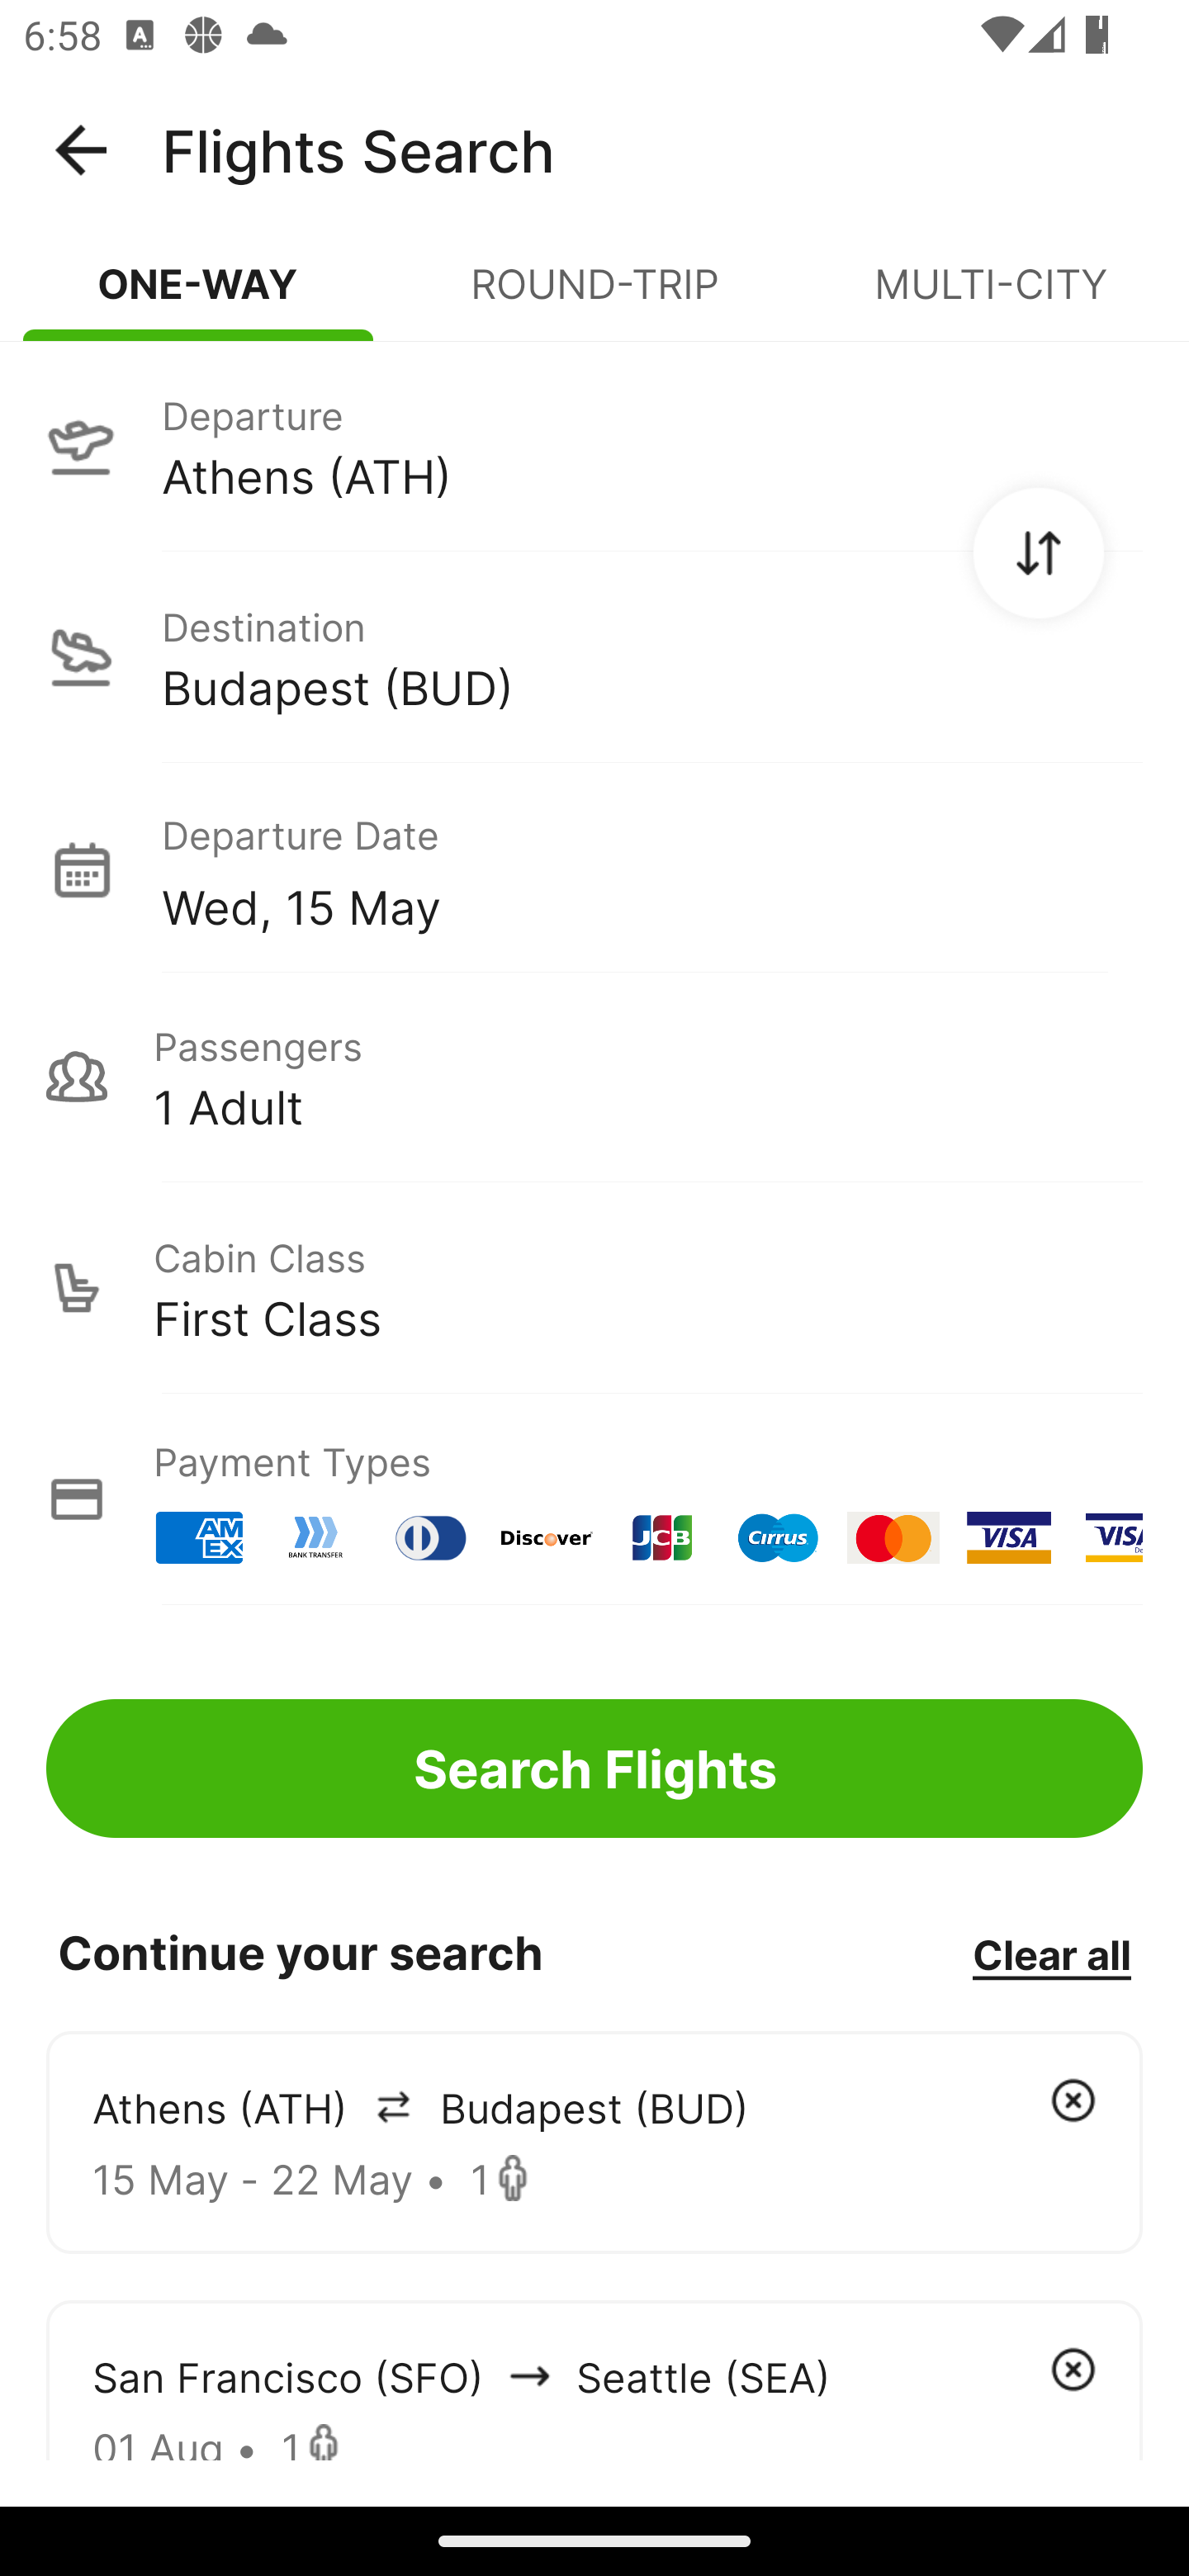 The width and height of the screenshot is (1189, 2576). I want to click on MULTI-CITY, so click(991, 297).